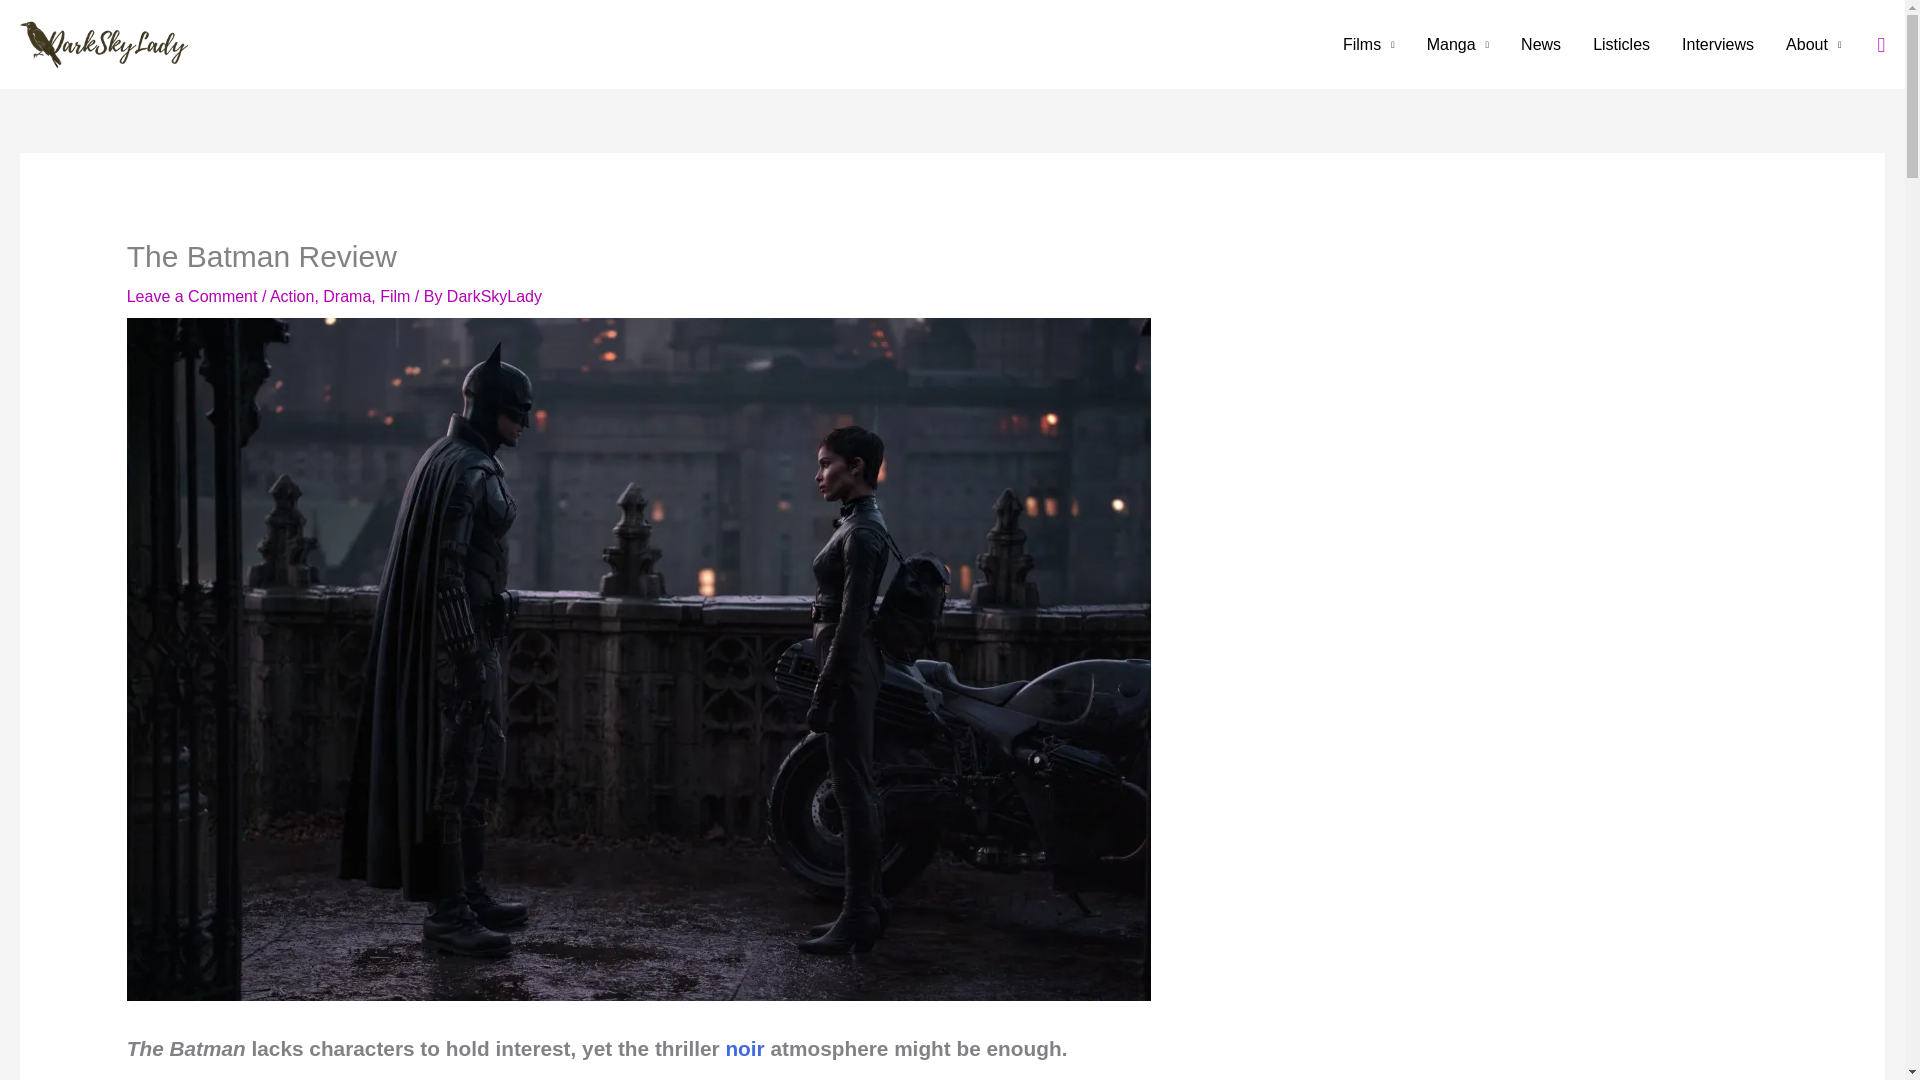  What do you see at coordinates (1621, 44) in the screenshot?
I see `Listicles` at bounding box center [1621, 44].